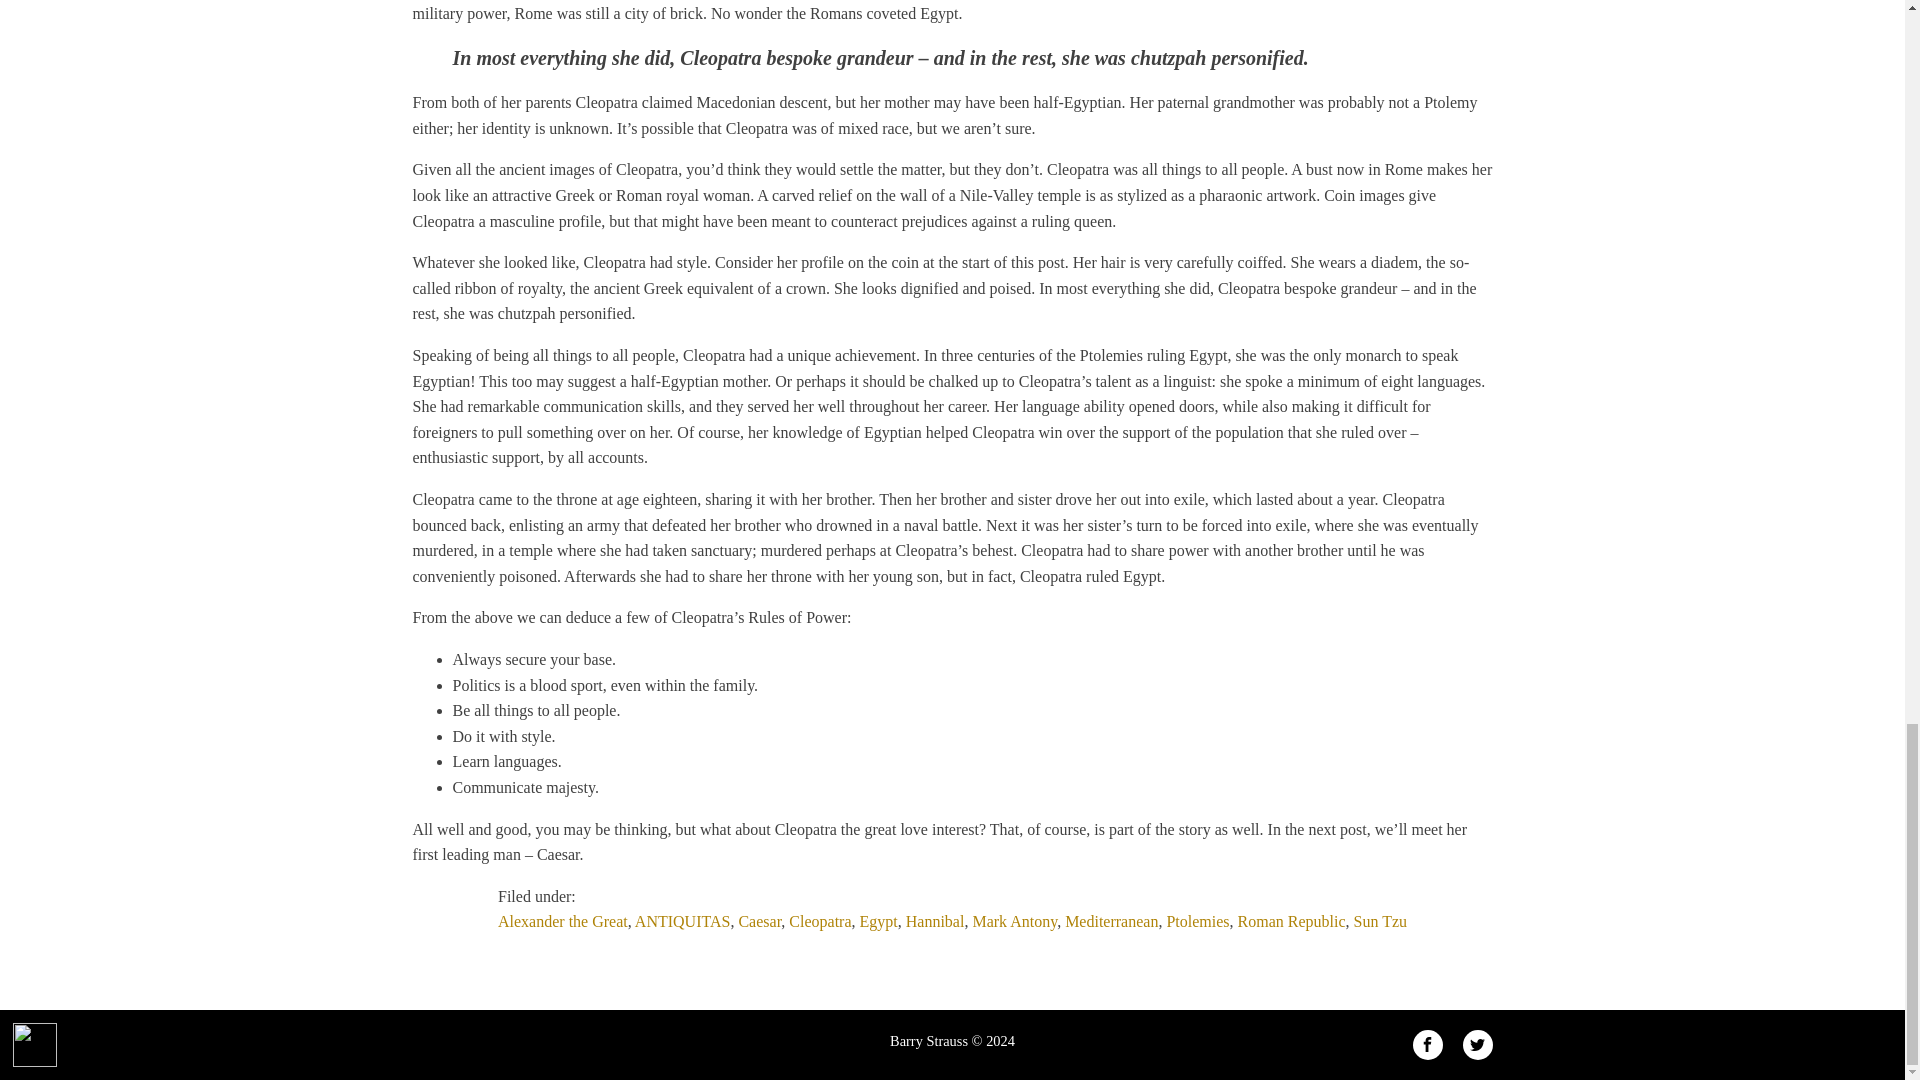 This screenshot has height=1080, width=1920. I want to click on Hannibal, so click(936, 920).